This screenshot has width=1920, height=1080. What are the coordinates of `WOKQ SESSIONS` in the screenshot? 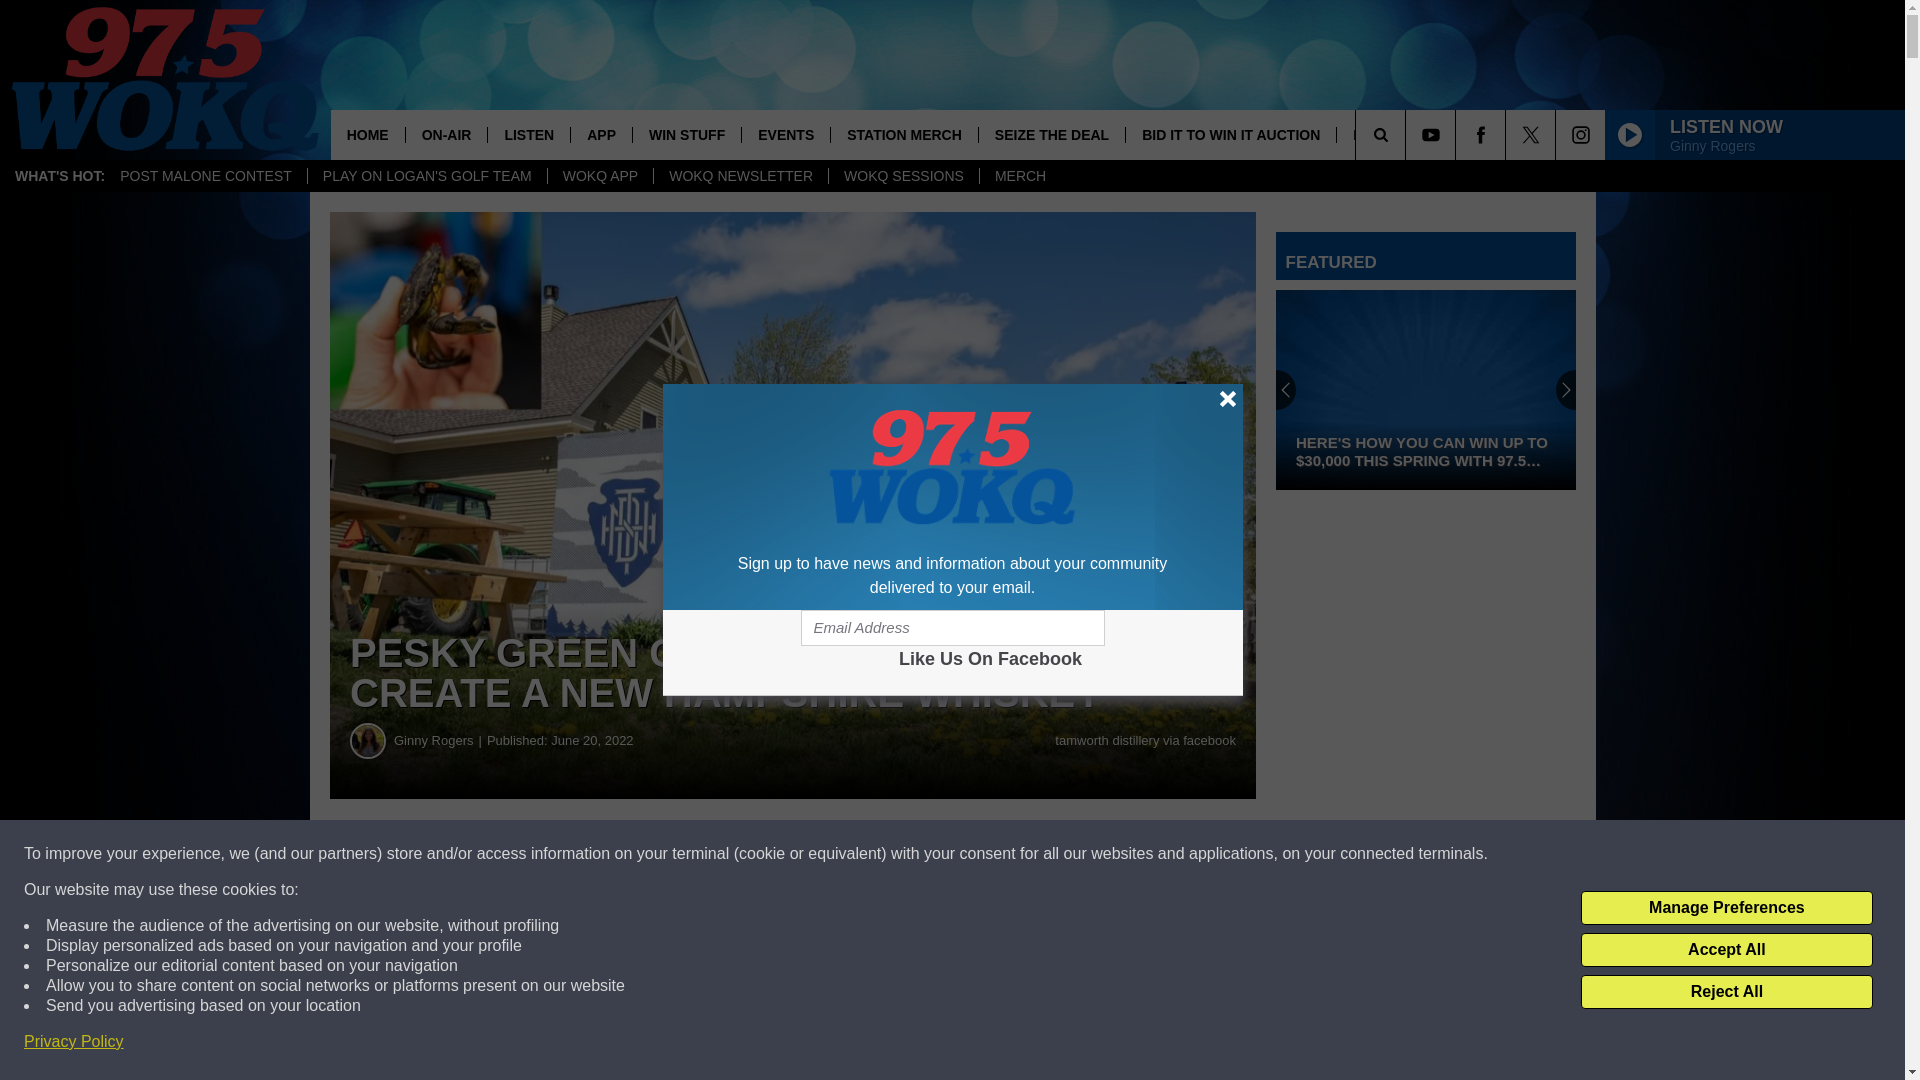 It's located at (903, 176).